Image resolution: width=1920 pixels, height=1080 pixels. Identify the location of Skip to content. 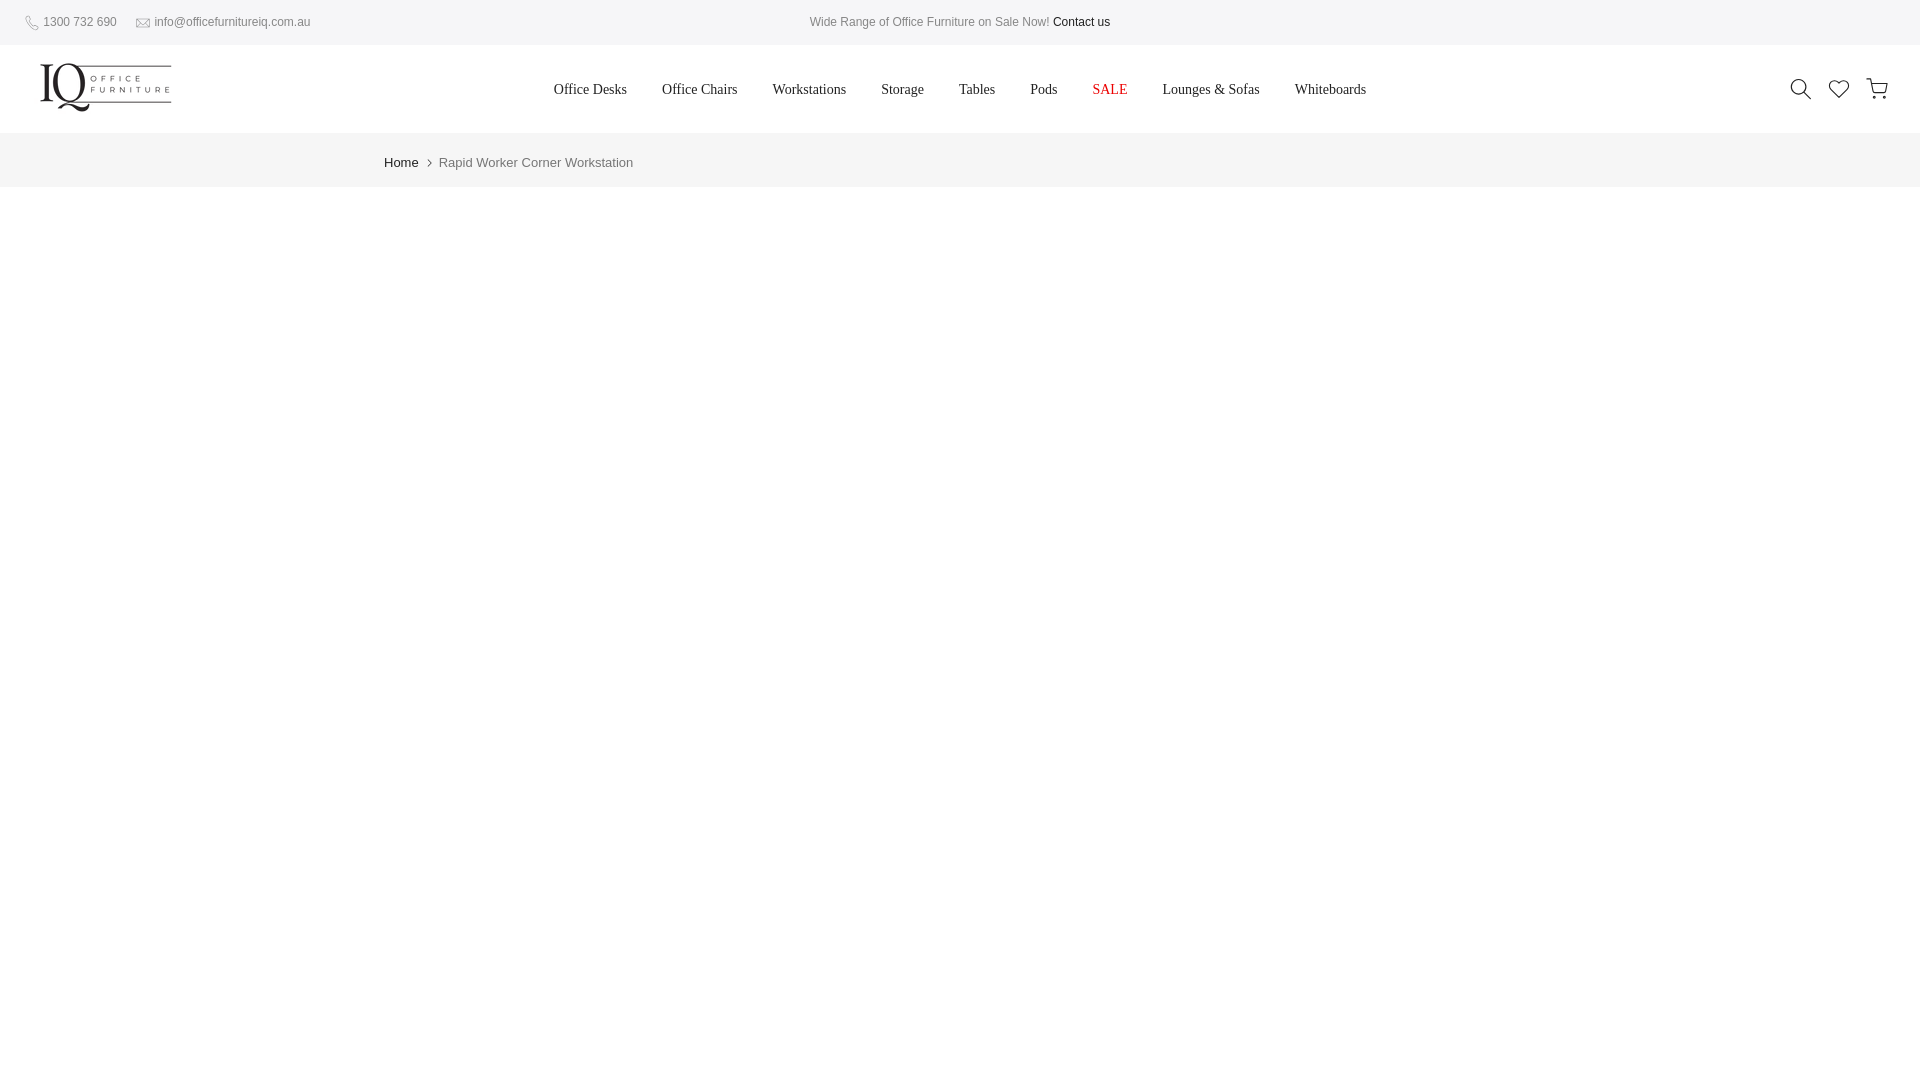
(14, 10).